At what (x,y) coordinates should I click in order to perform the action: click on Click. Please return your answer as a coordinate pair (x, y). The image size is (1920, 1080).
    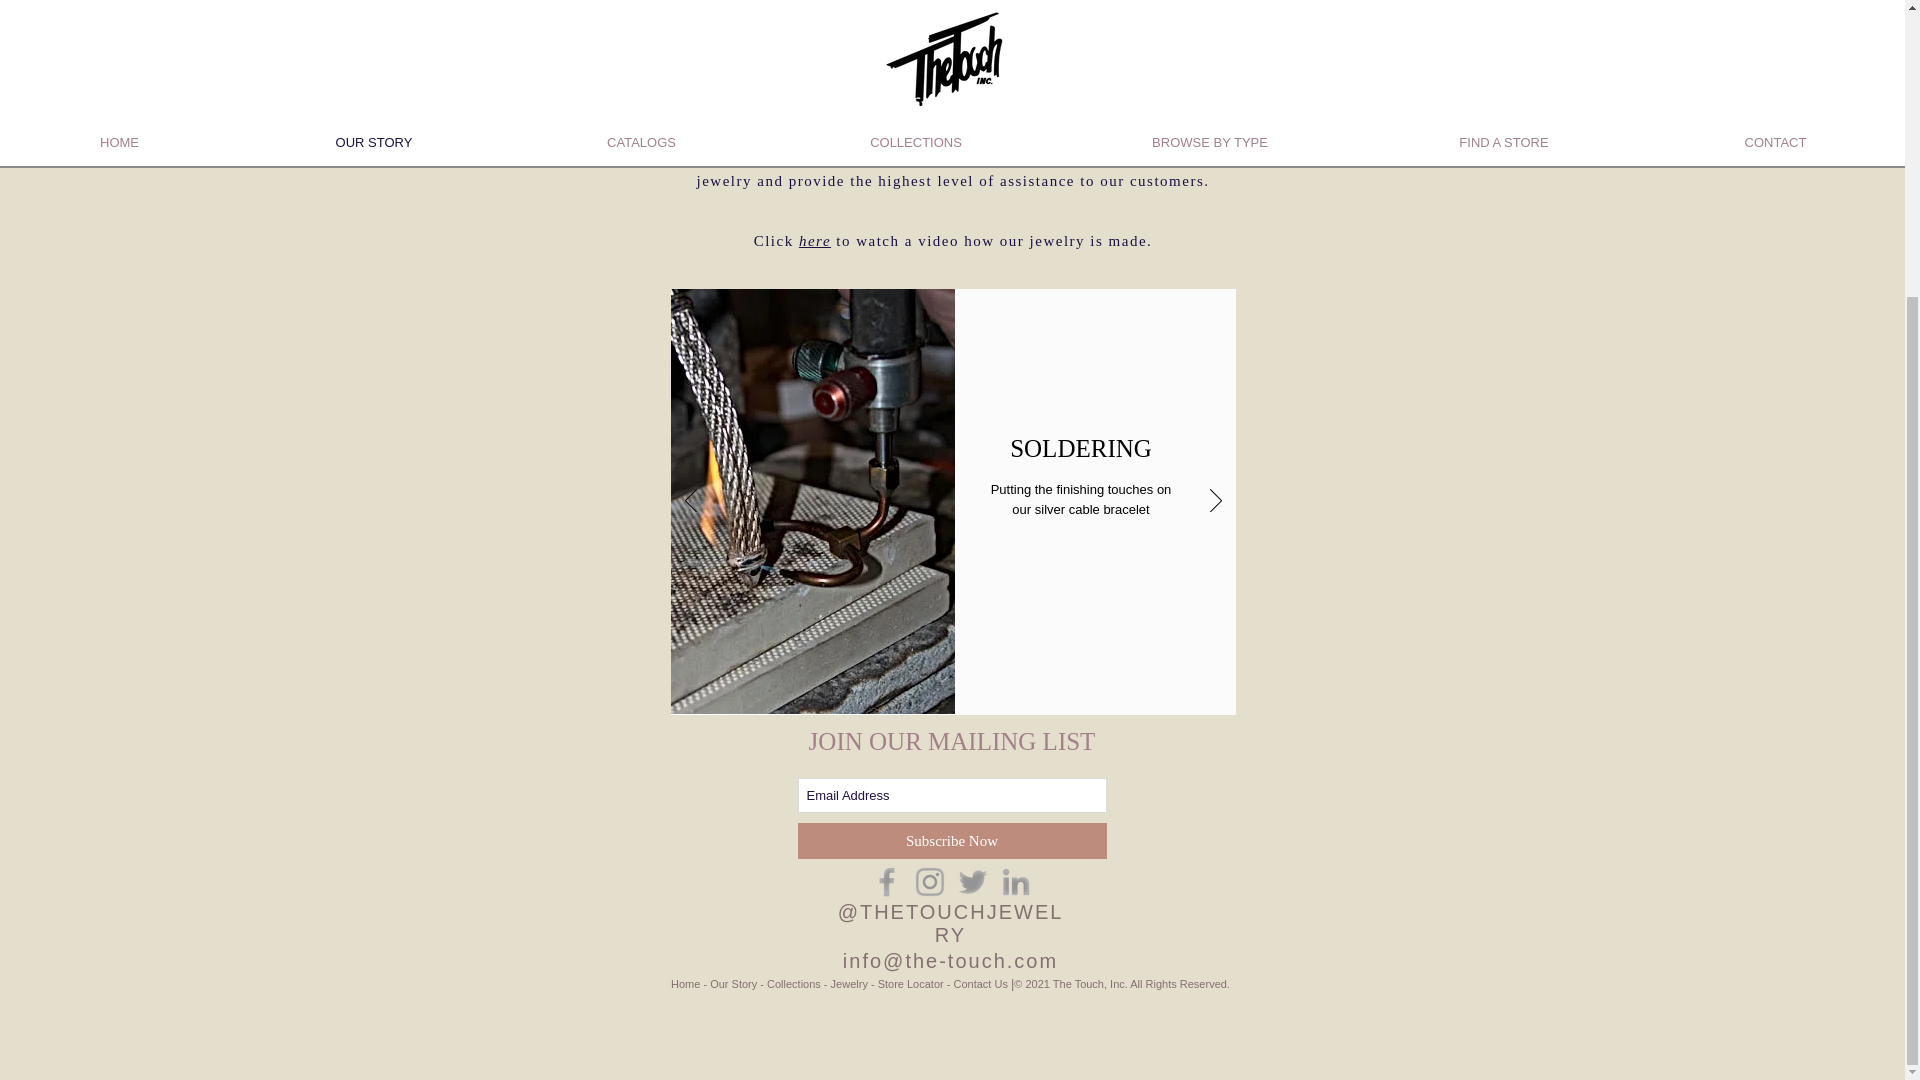
    Looking at the image, I should click on (776, 241).